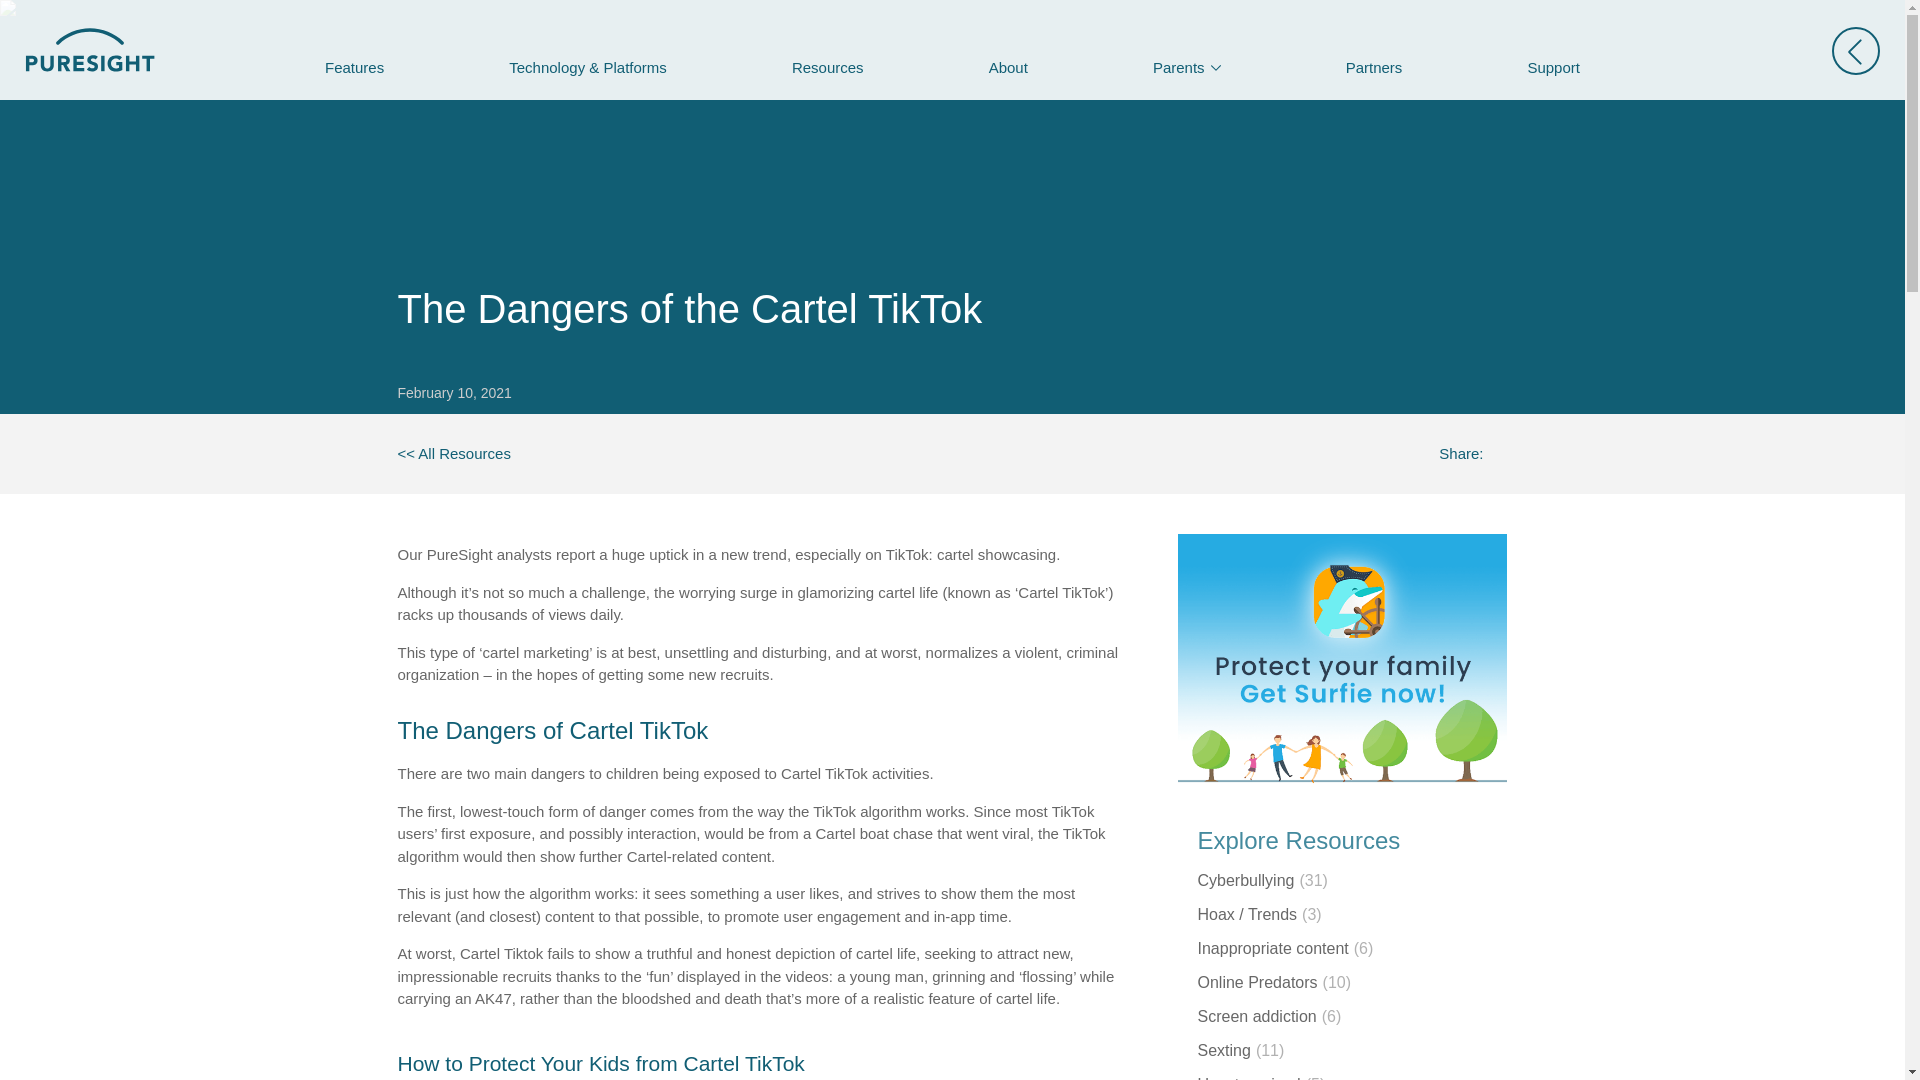  What do you see at coordinates (1855, 50) in the screenshot?
I see `side nav toggle` at bounding box center [1855, 50].